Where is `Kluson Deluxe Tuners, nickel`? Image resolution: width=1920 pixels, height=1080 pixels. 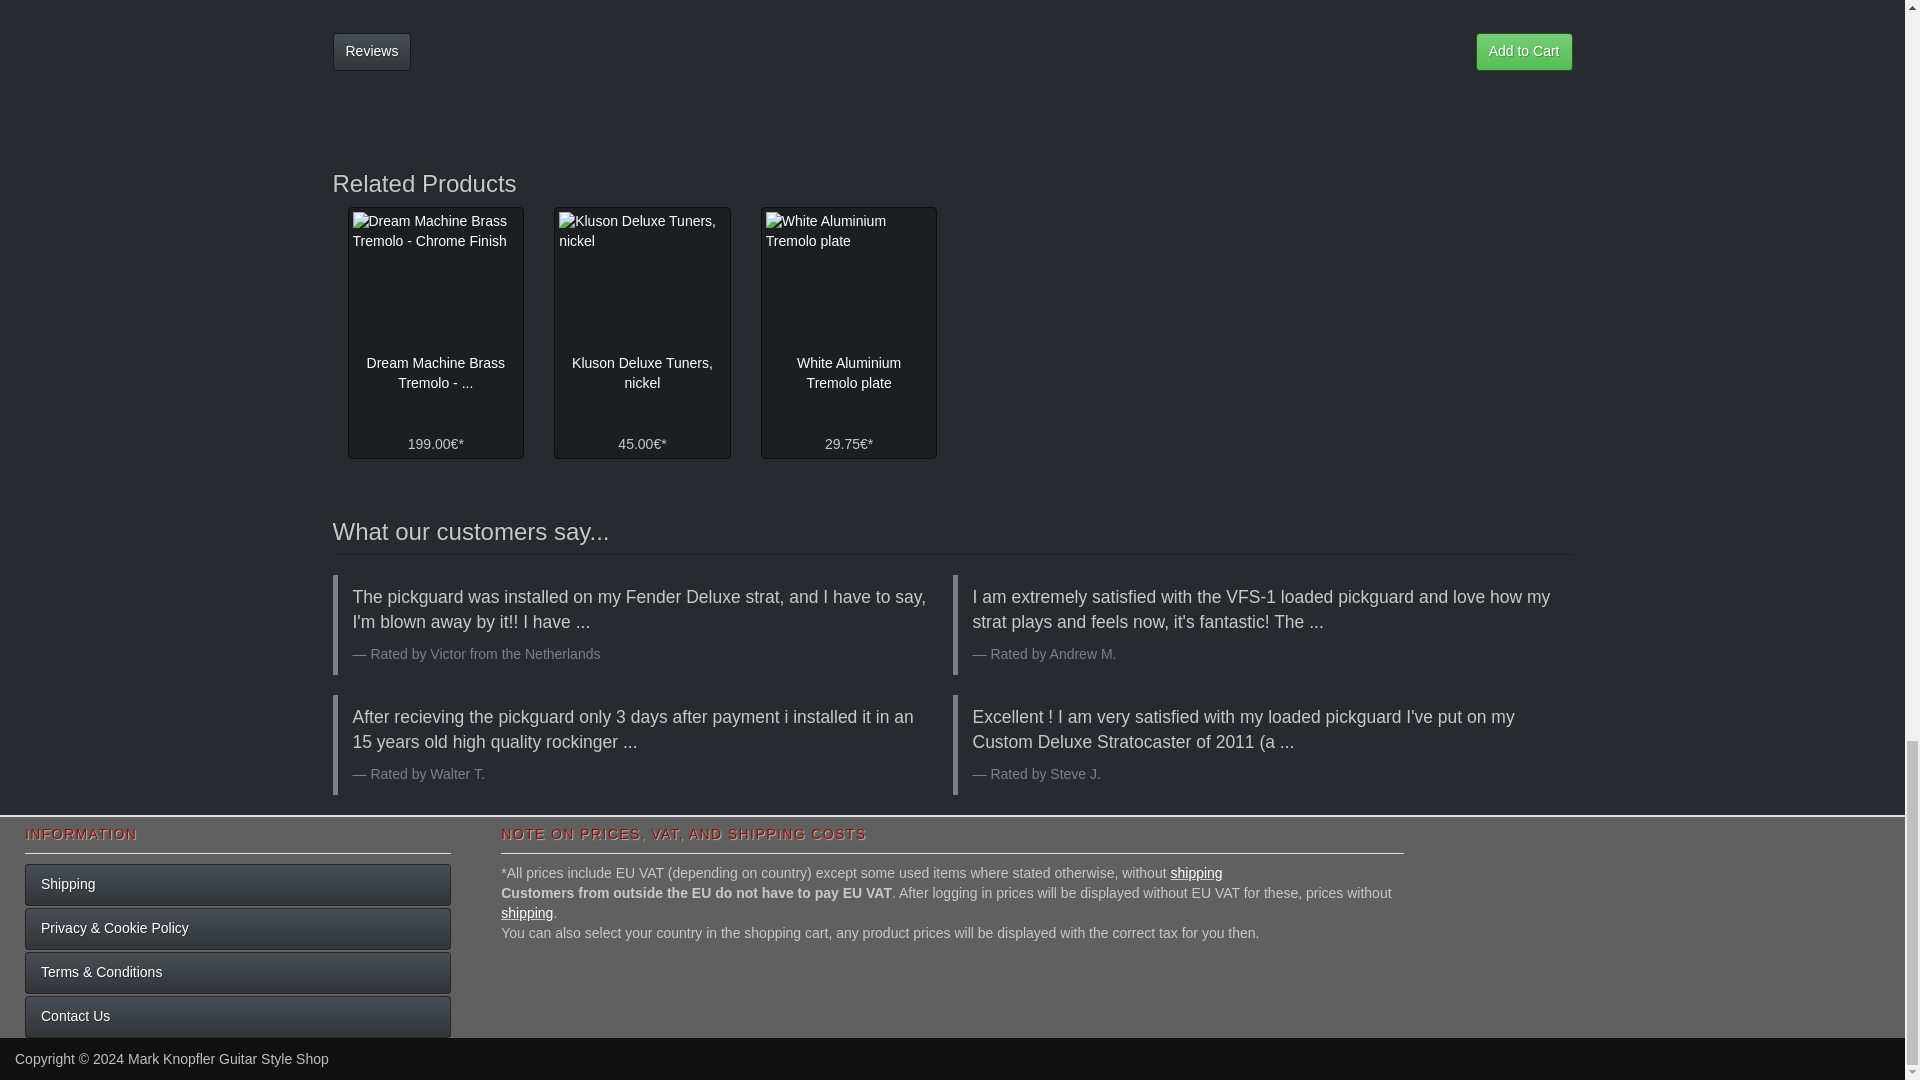 Kluson Deluxe Tuners, nickel is located at coordinates (642, 372).